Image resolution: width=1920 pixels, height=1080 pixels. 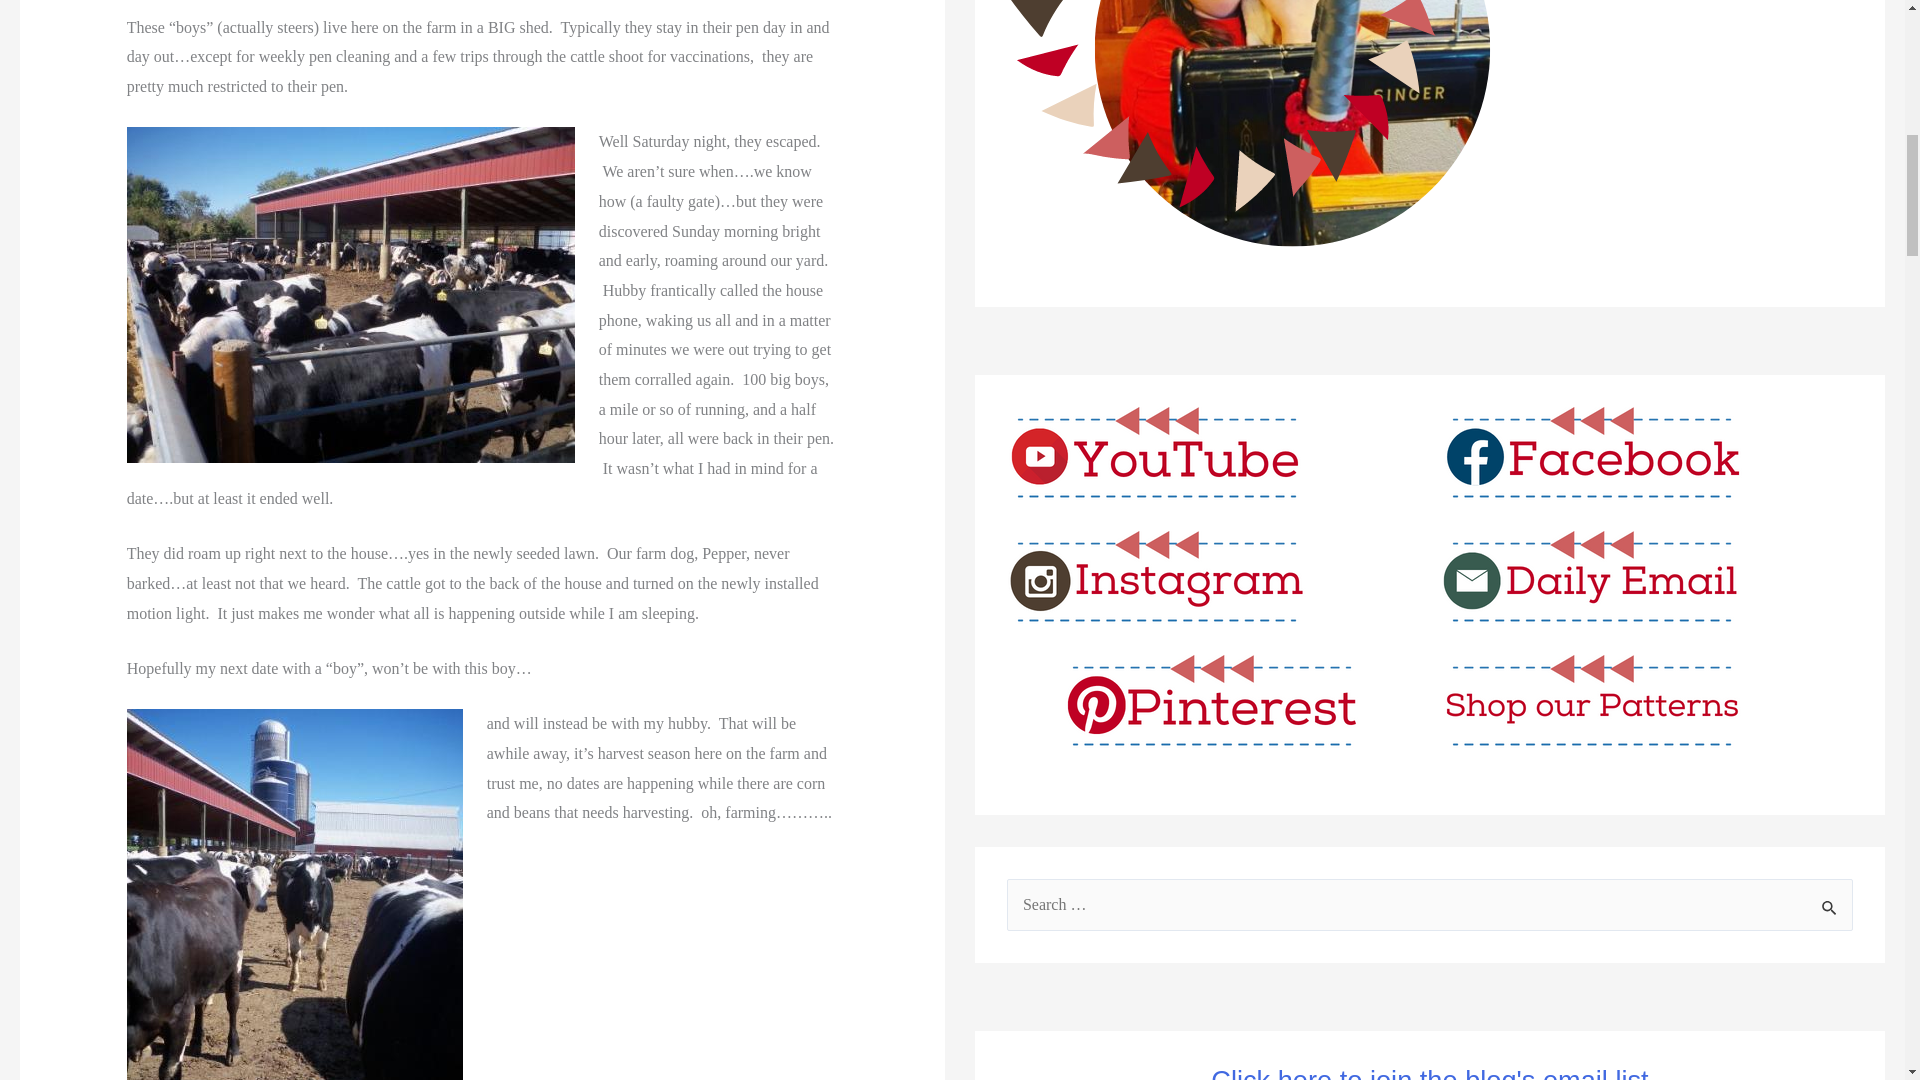 What do you see at coordinates (294, 894) in the screenshot?
I see `Cattle-2` at bounding box center [294, 894].